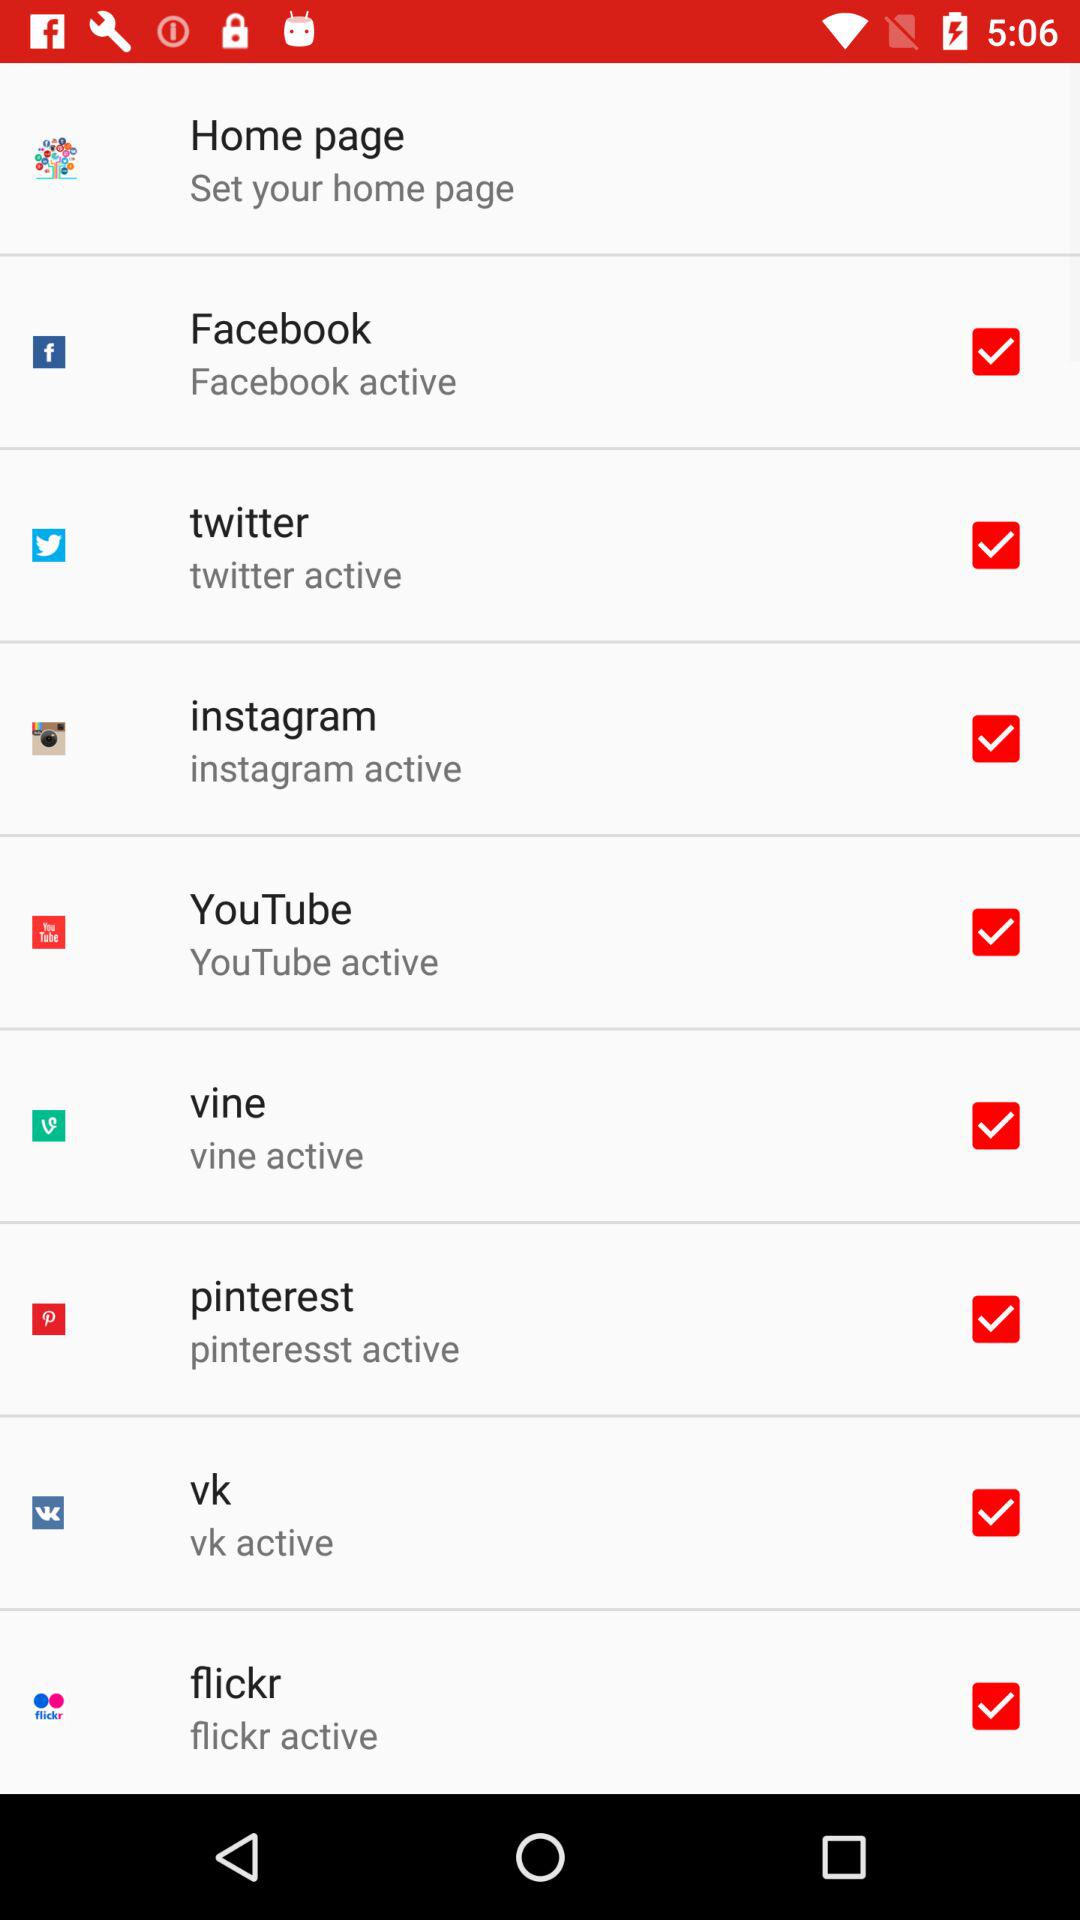 The image size is (1080, 1920). What do you see at coordinates (283, 1734) in the screenshot?
I see `turn off flickr active app` at bounding box center [283, 1734].